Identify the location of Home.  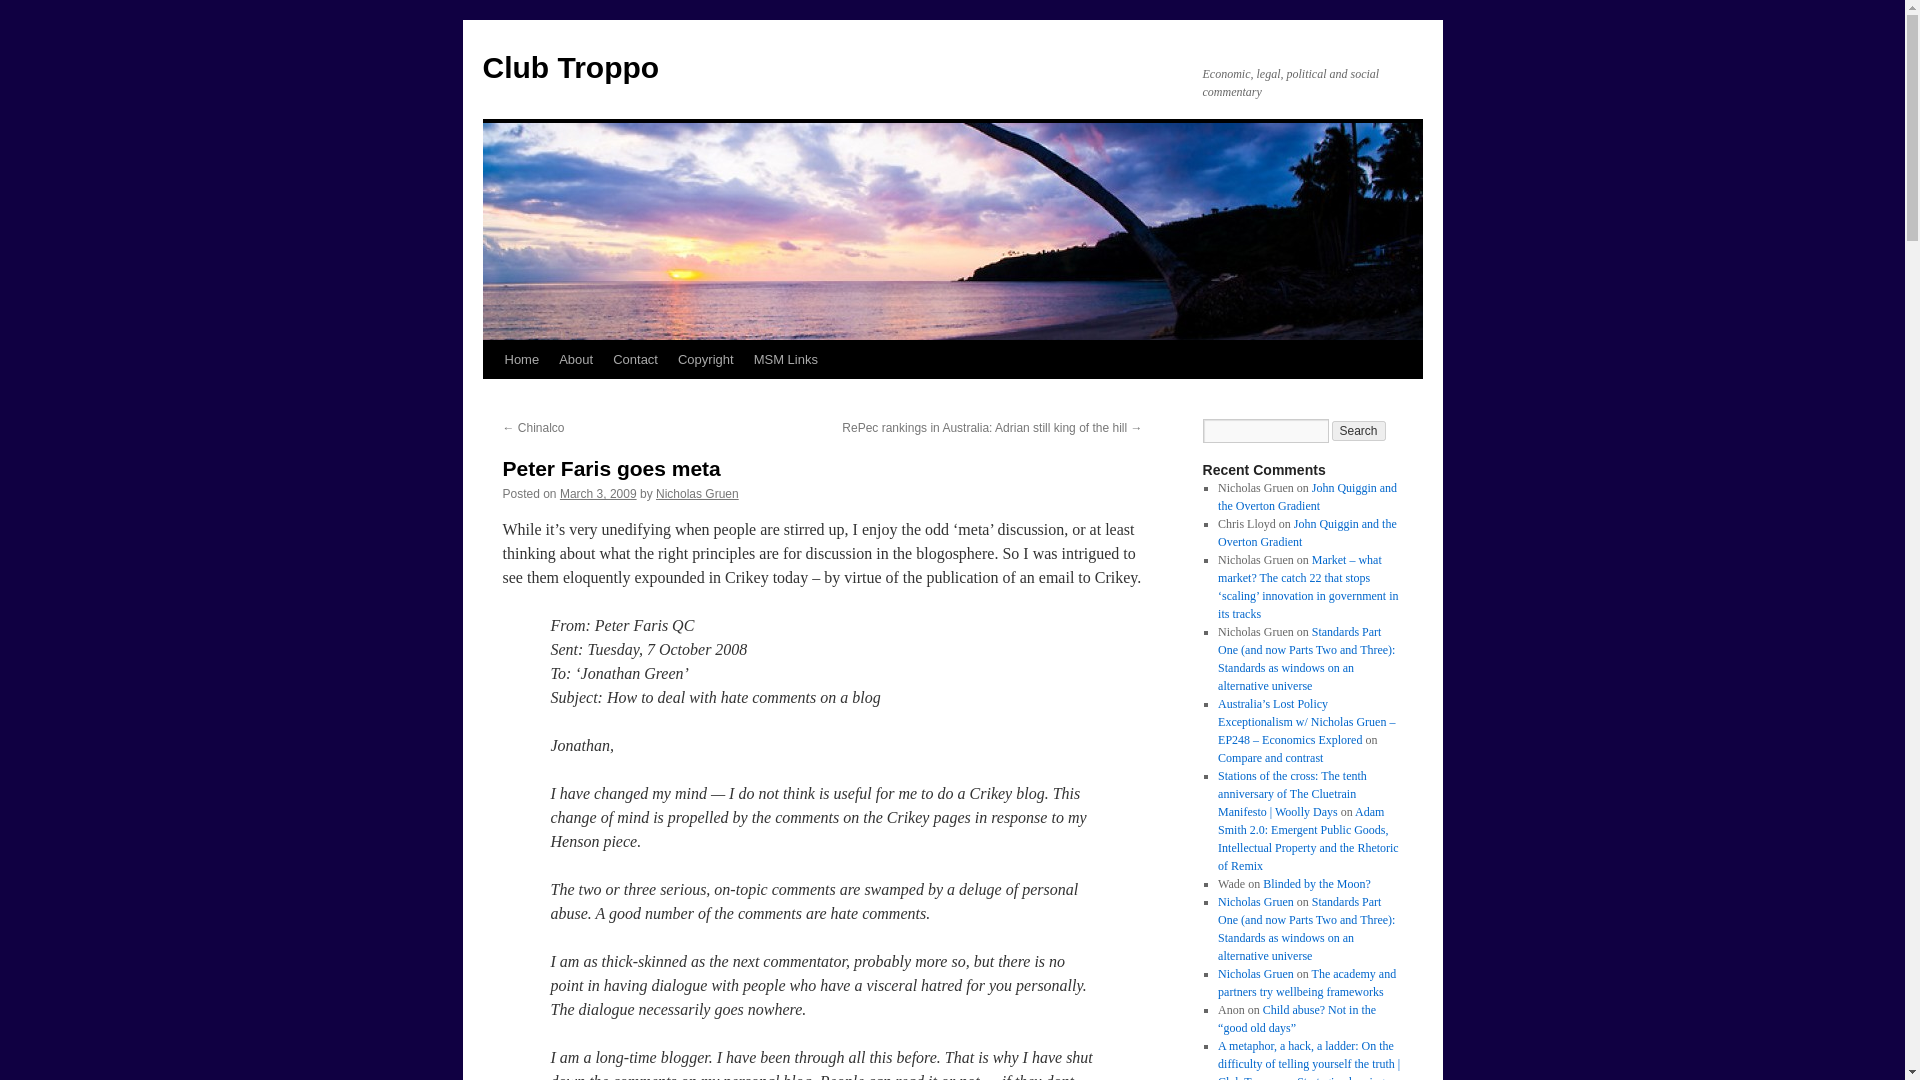
(521, 360).